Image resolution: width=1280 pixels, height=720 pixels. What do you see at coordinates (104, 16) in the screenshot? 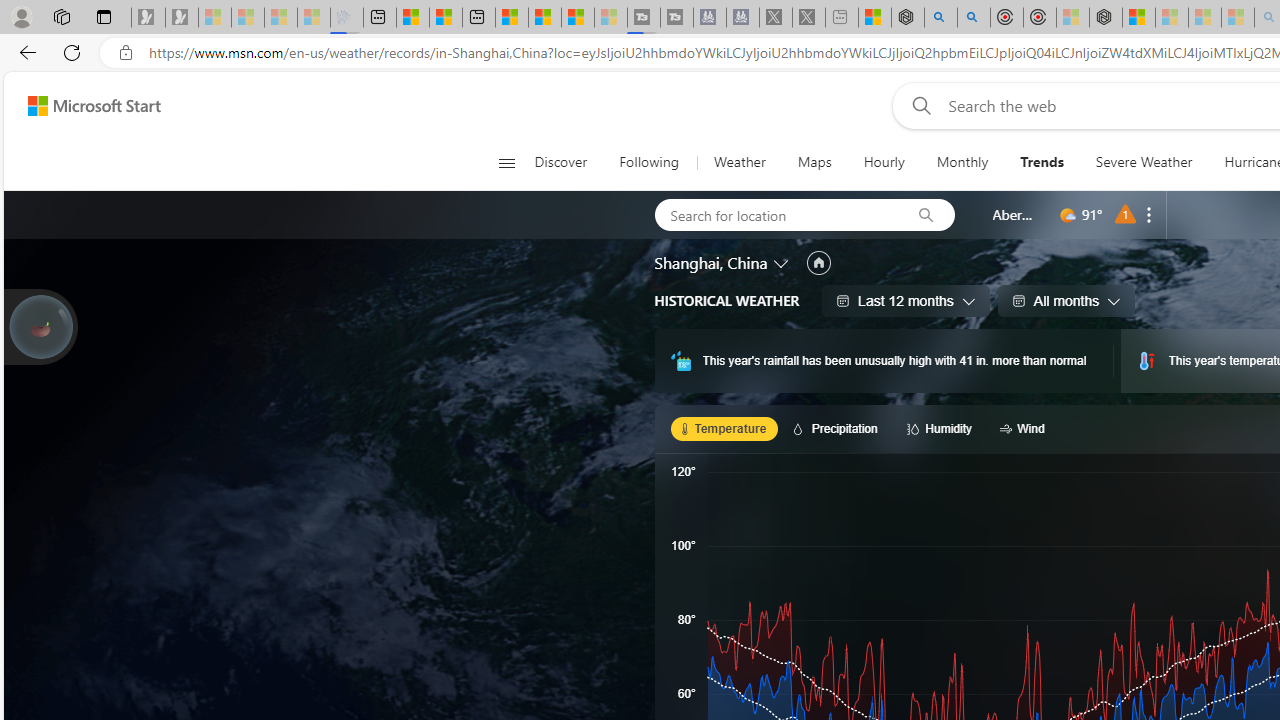
I see `Tab actions menu` at bounding box center [104, 16].